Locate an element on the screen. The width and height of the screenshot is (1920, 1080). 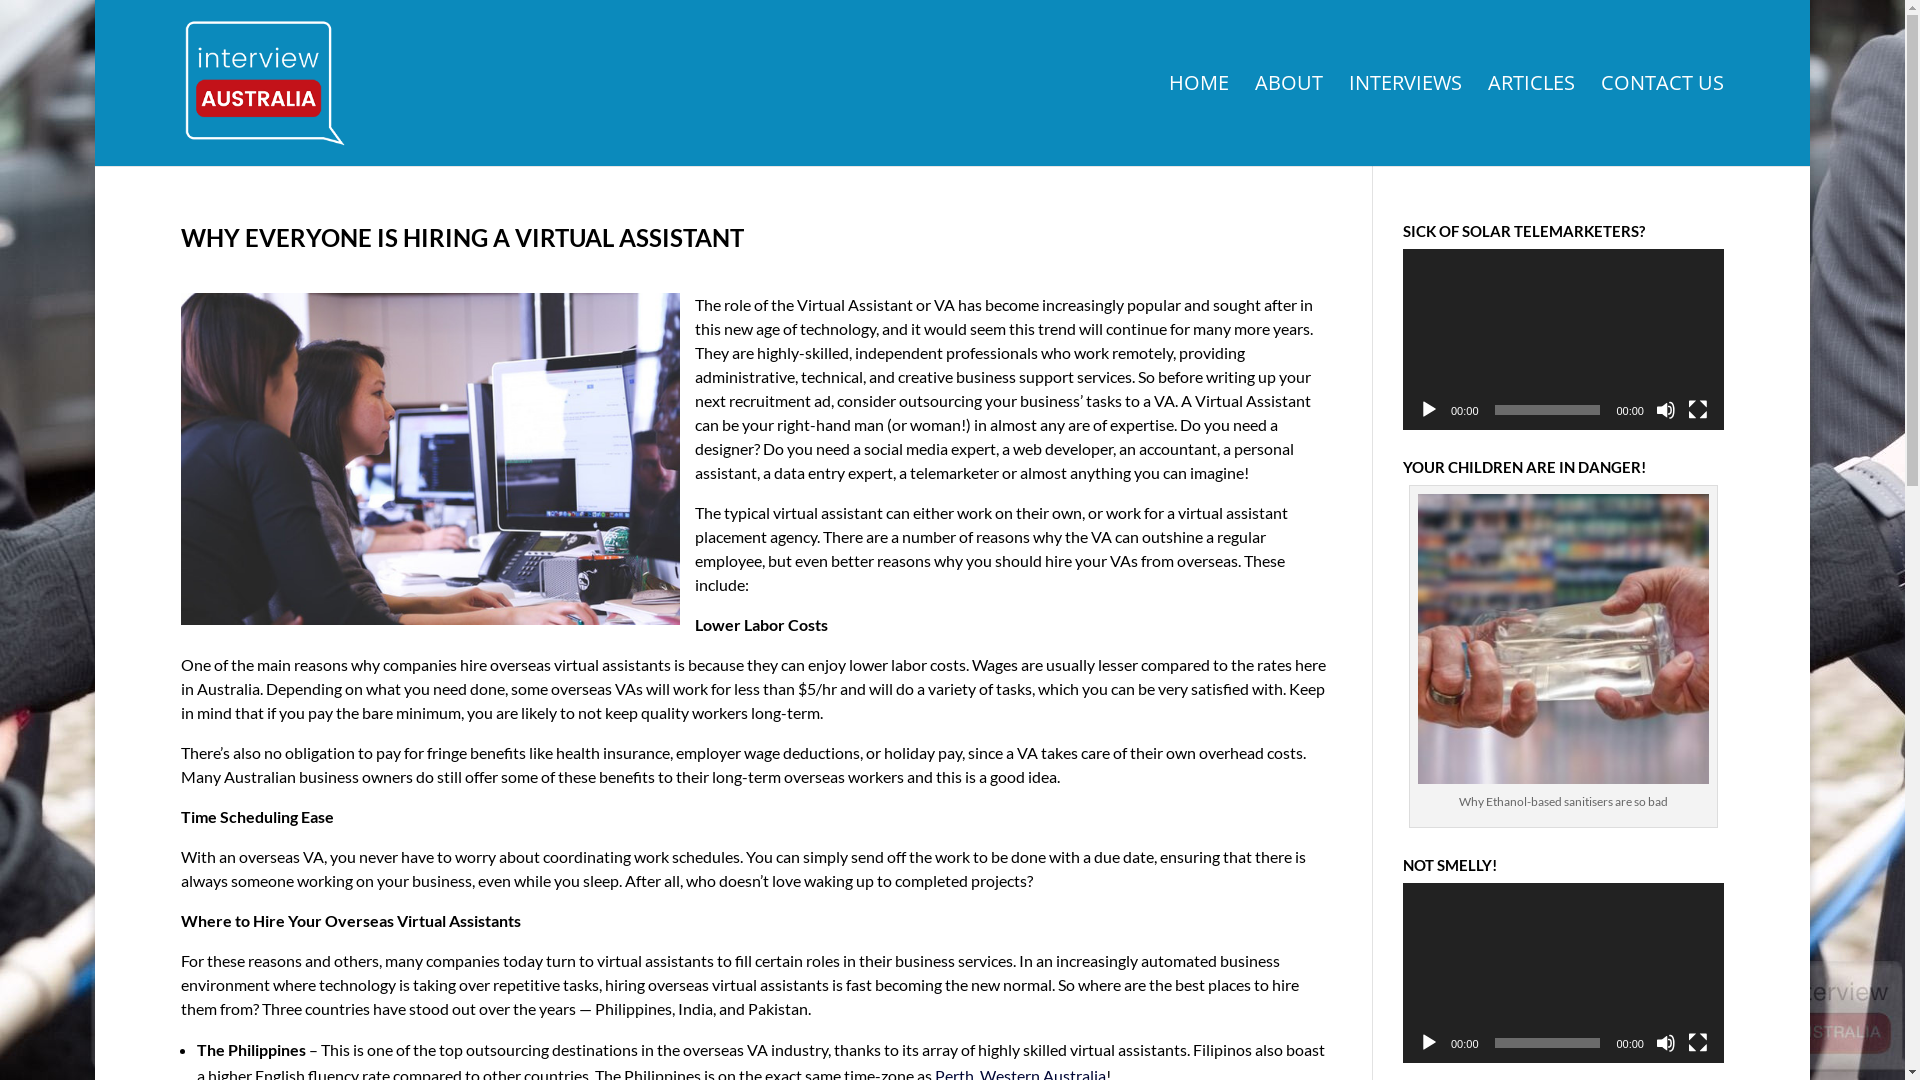
Mute is located at coordinates (1666, 1043).